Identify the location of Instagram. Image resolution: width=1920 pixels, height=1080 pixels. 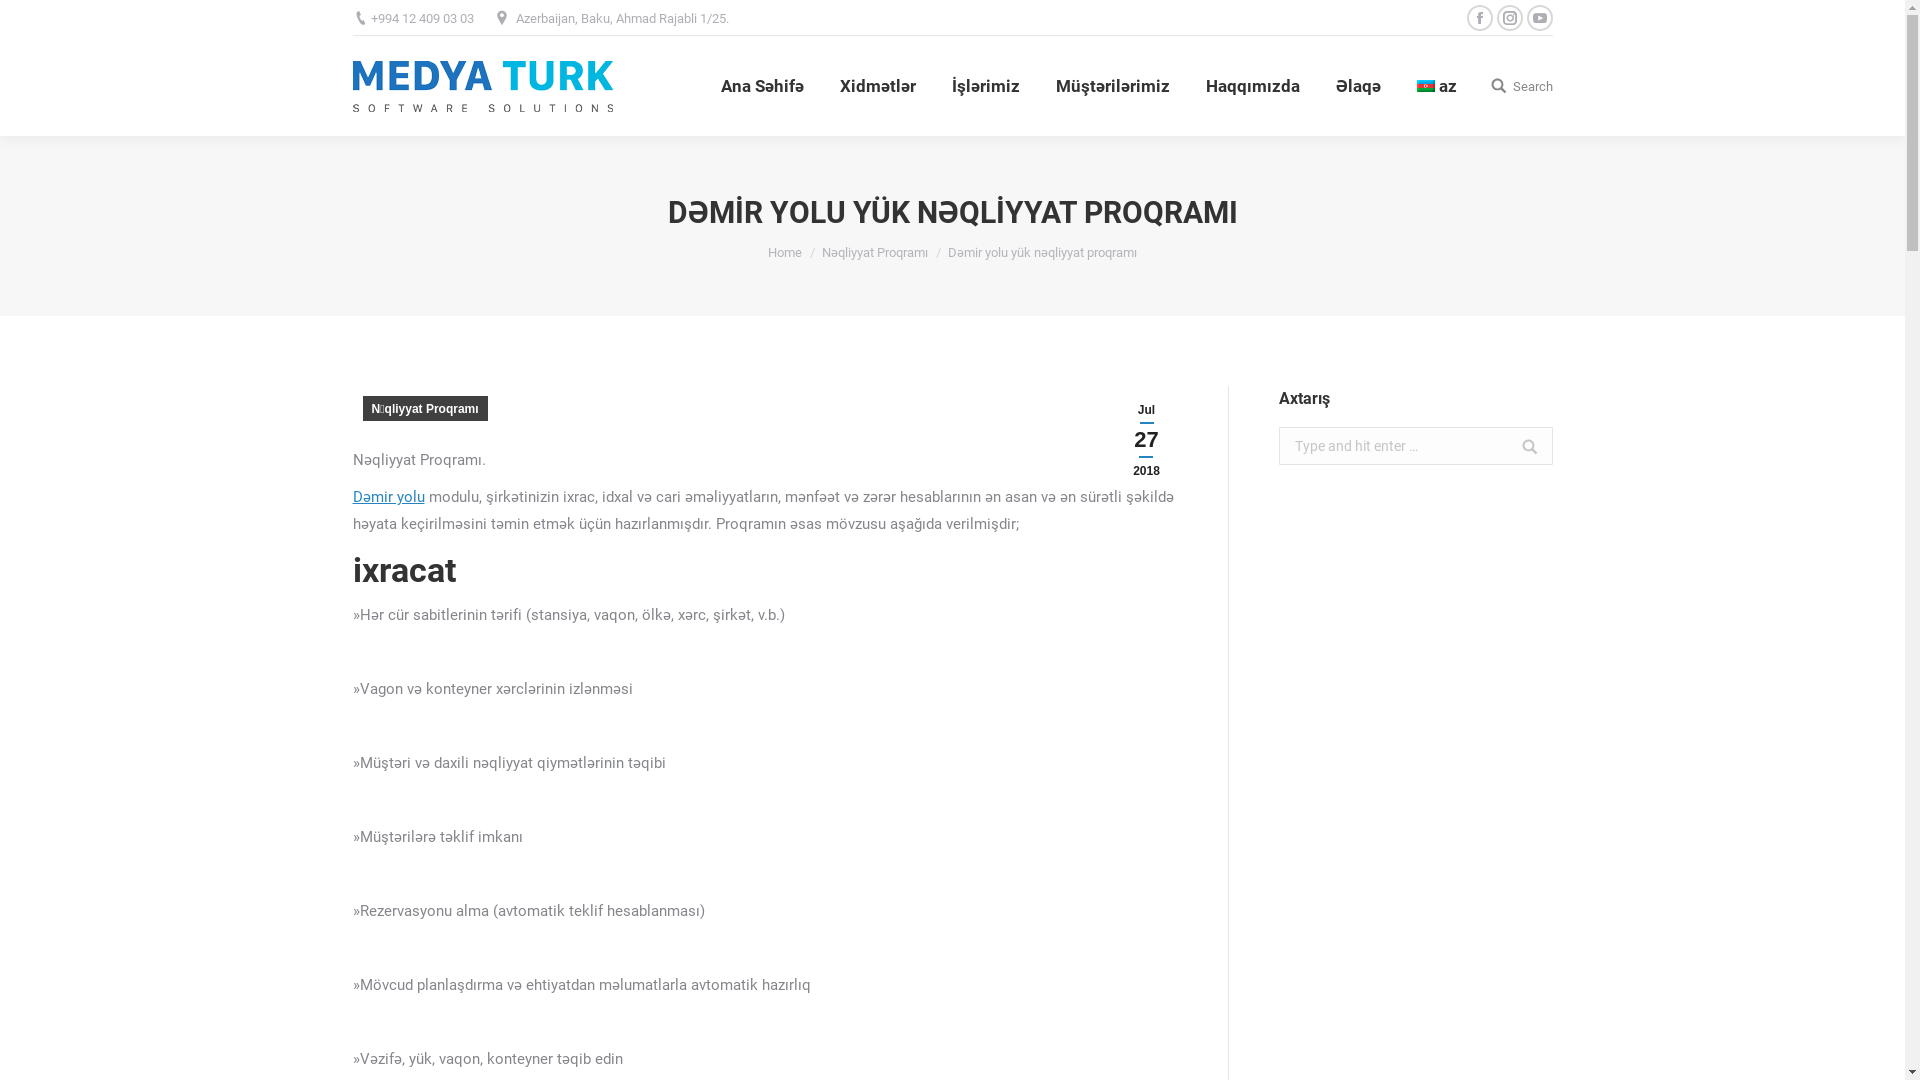
(427, 829).